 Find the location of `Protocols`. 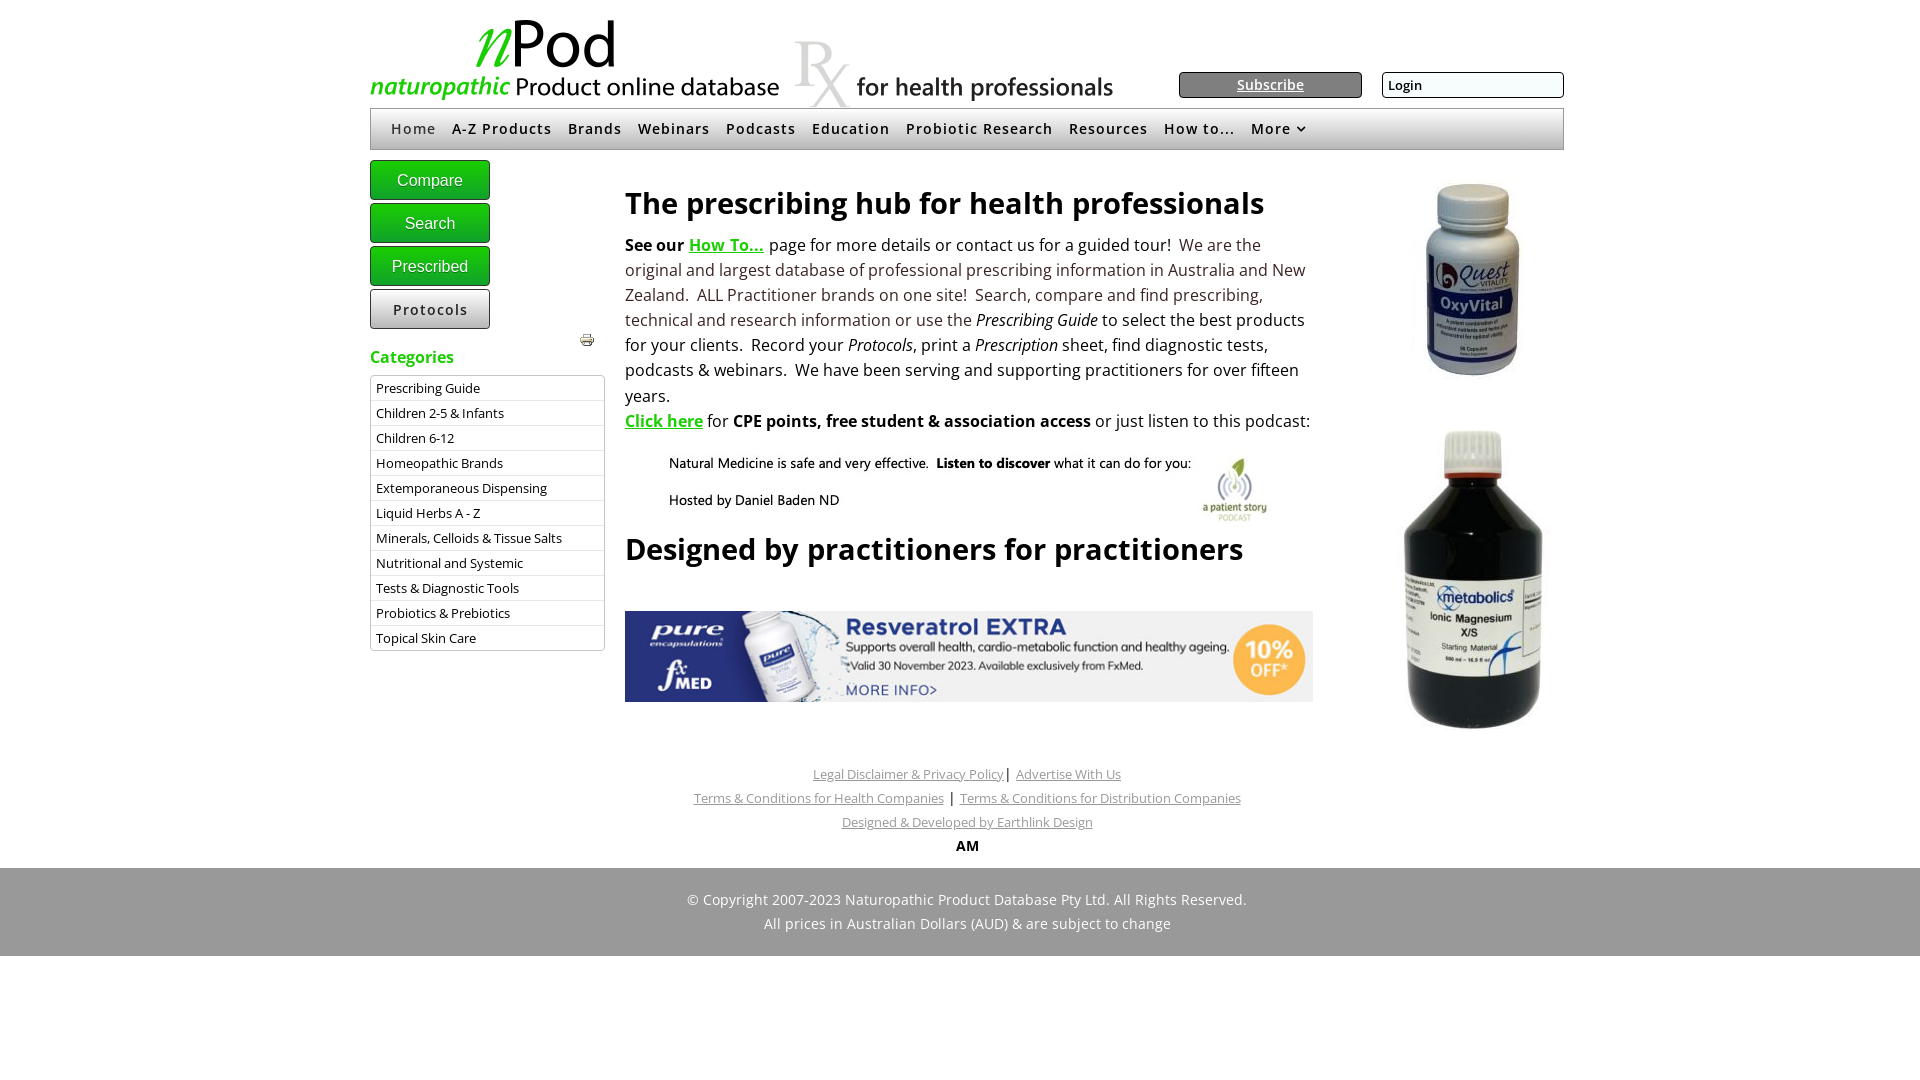

Protocols is located at coordinates (430, 309).